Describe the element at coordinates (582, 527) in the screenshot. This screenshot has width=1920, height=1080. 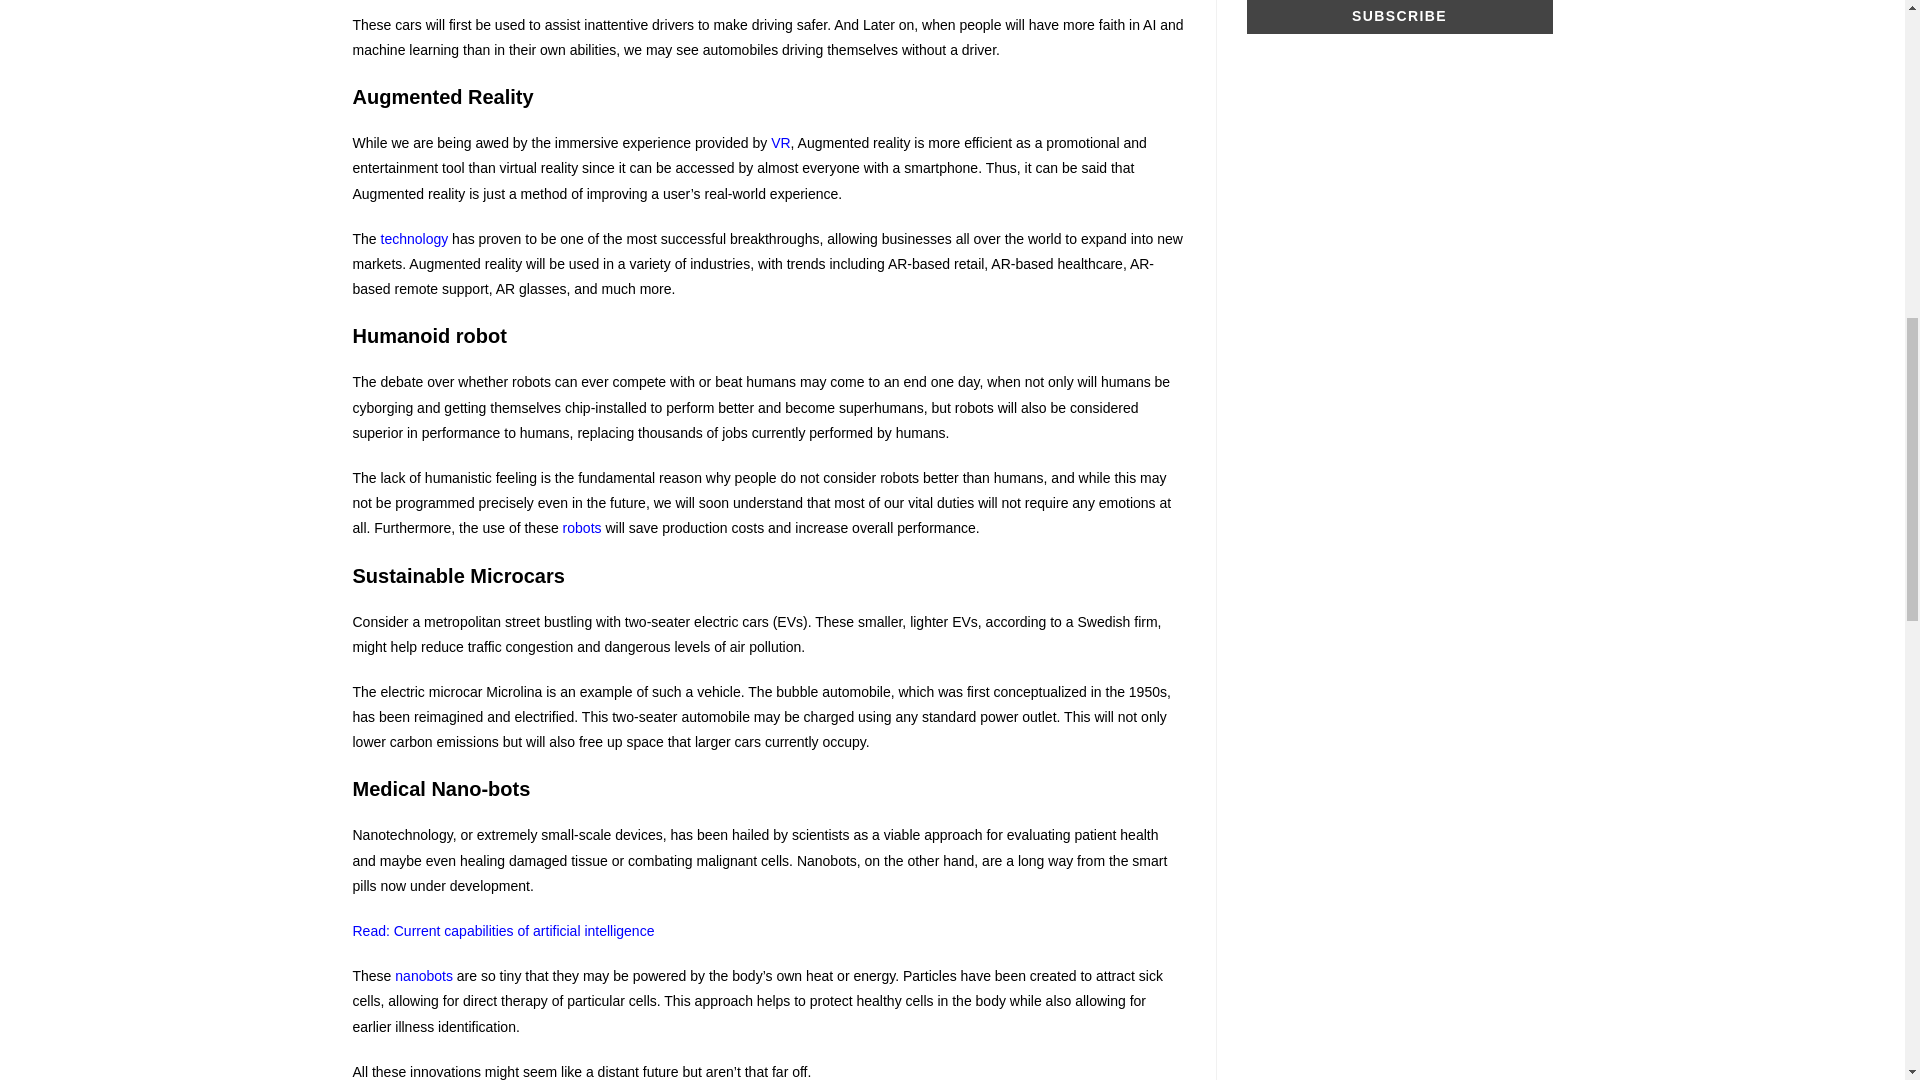
I see `robots` at that location.